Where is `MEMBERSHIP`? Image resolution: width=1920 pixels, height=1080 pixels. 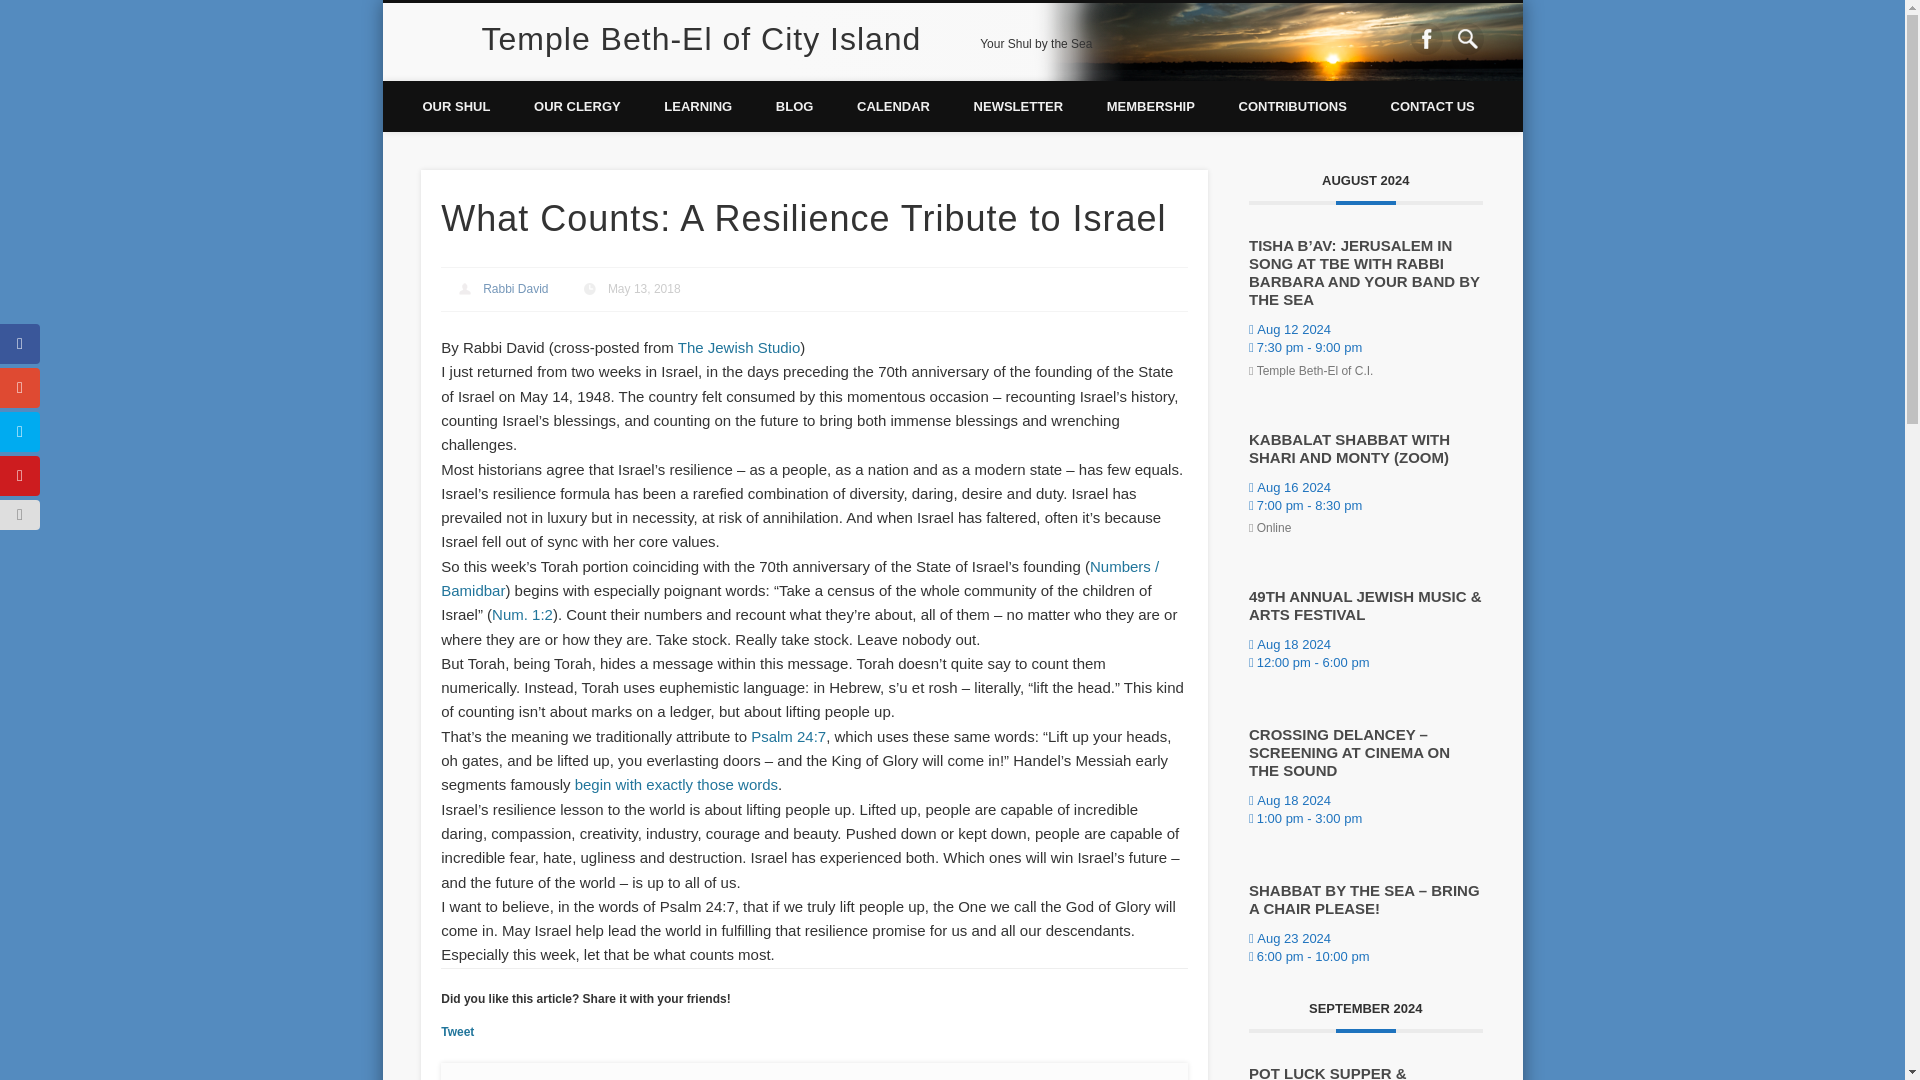
MEMBERSHIP is located at coordinates (1150, 104).